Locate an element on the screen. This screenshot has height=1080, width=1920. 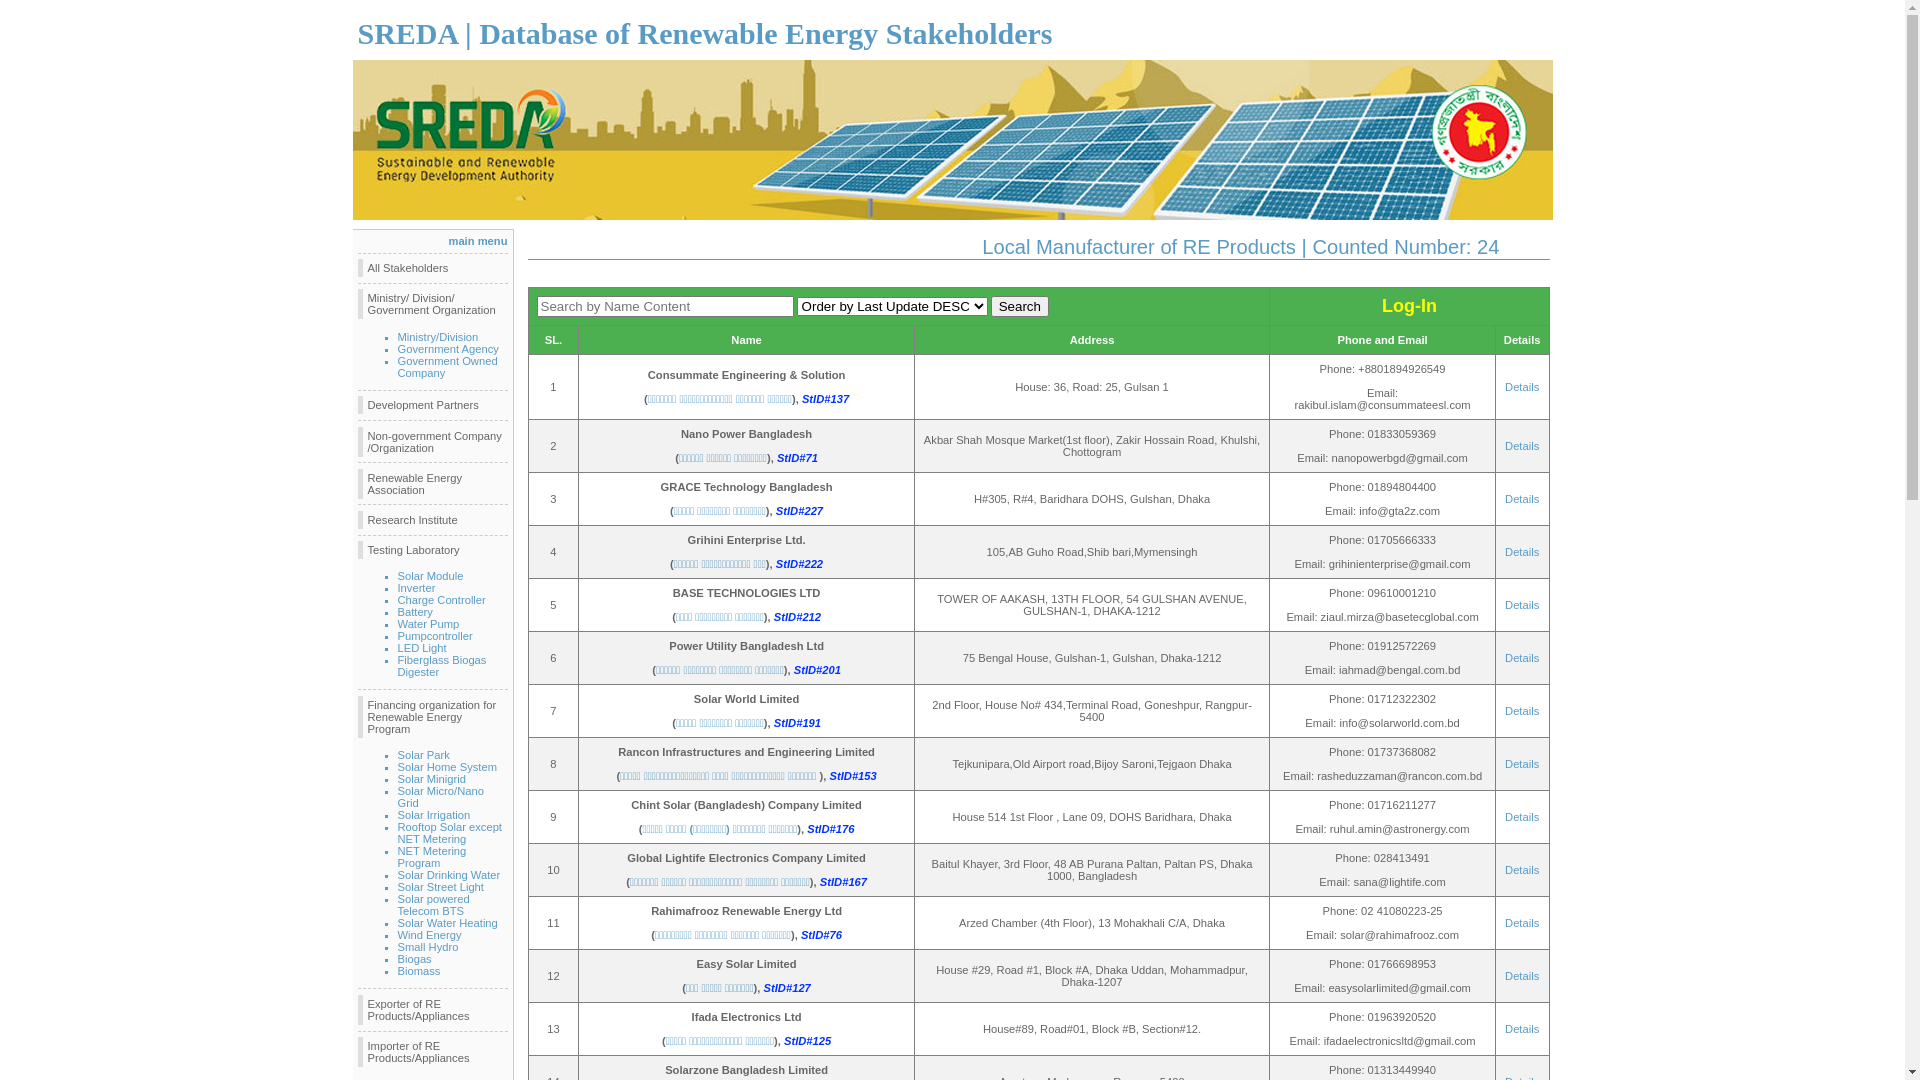
Details is located at coordinates (1522, 658).